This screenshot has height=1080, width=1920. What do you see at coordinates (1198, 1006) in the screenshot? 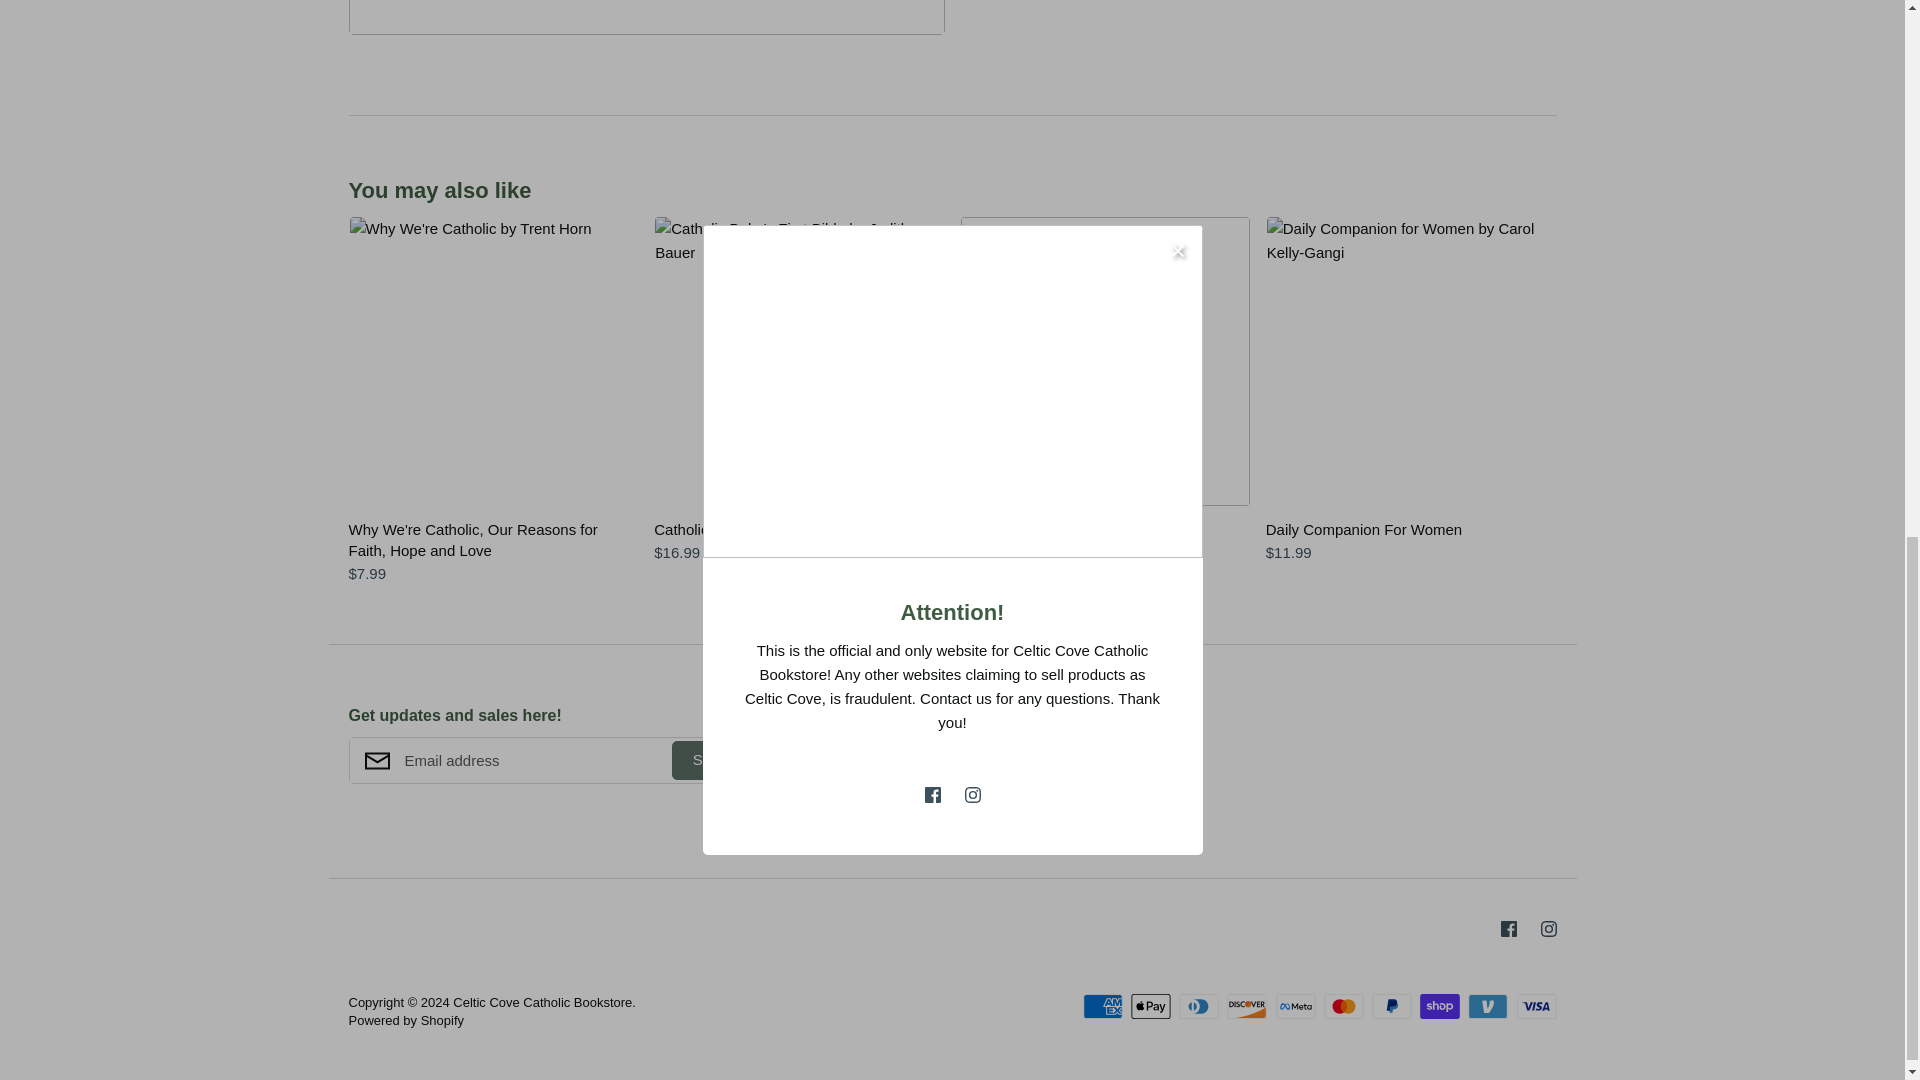
I see `Diners Club` at bounding box center [1198, 1006].